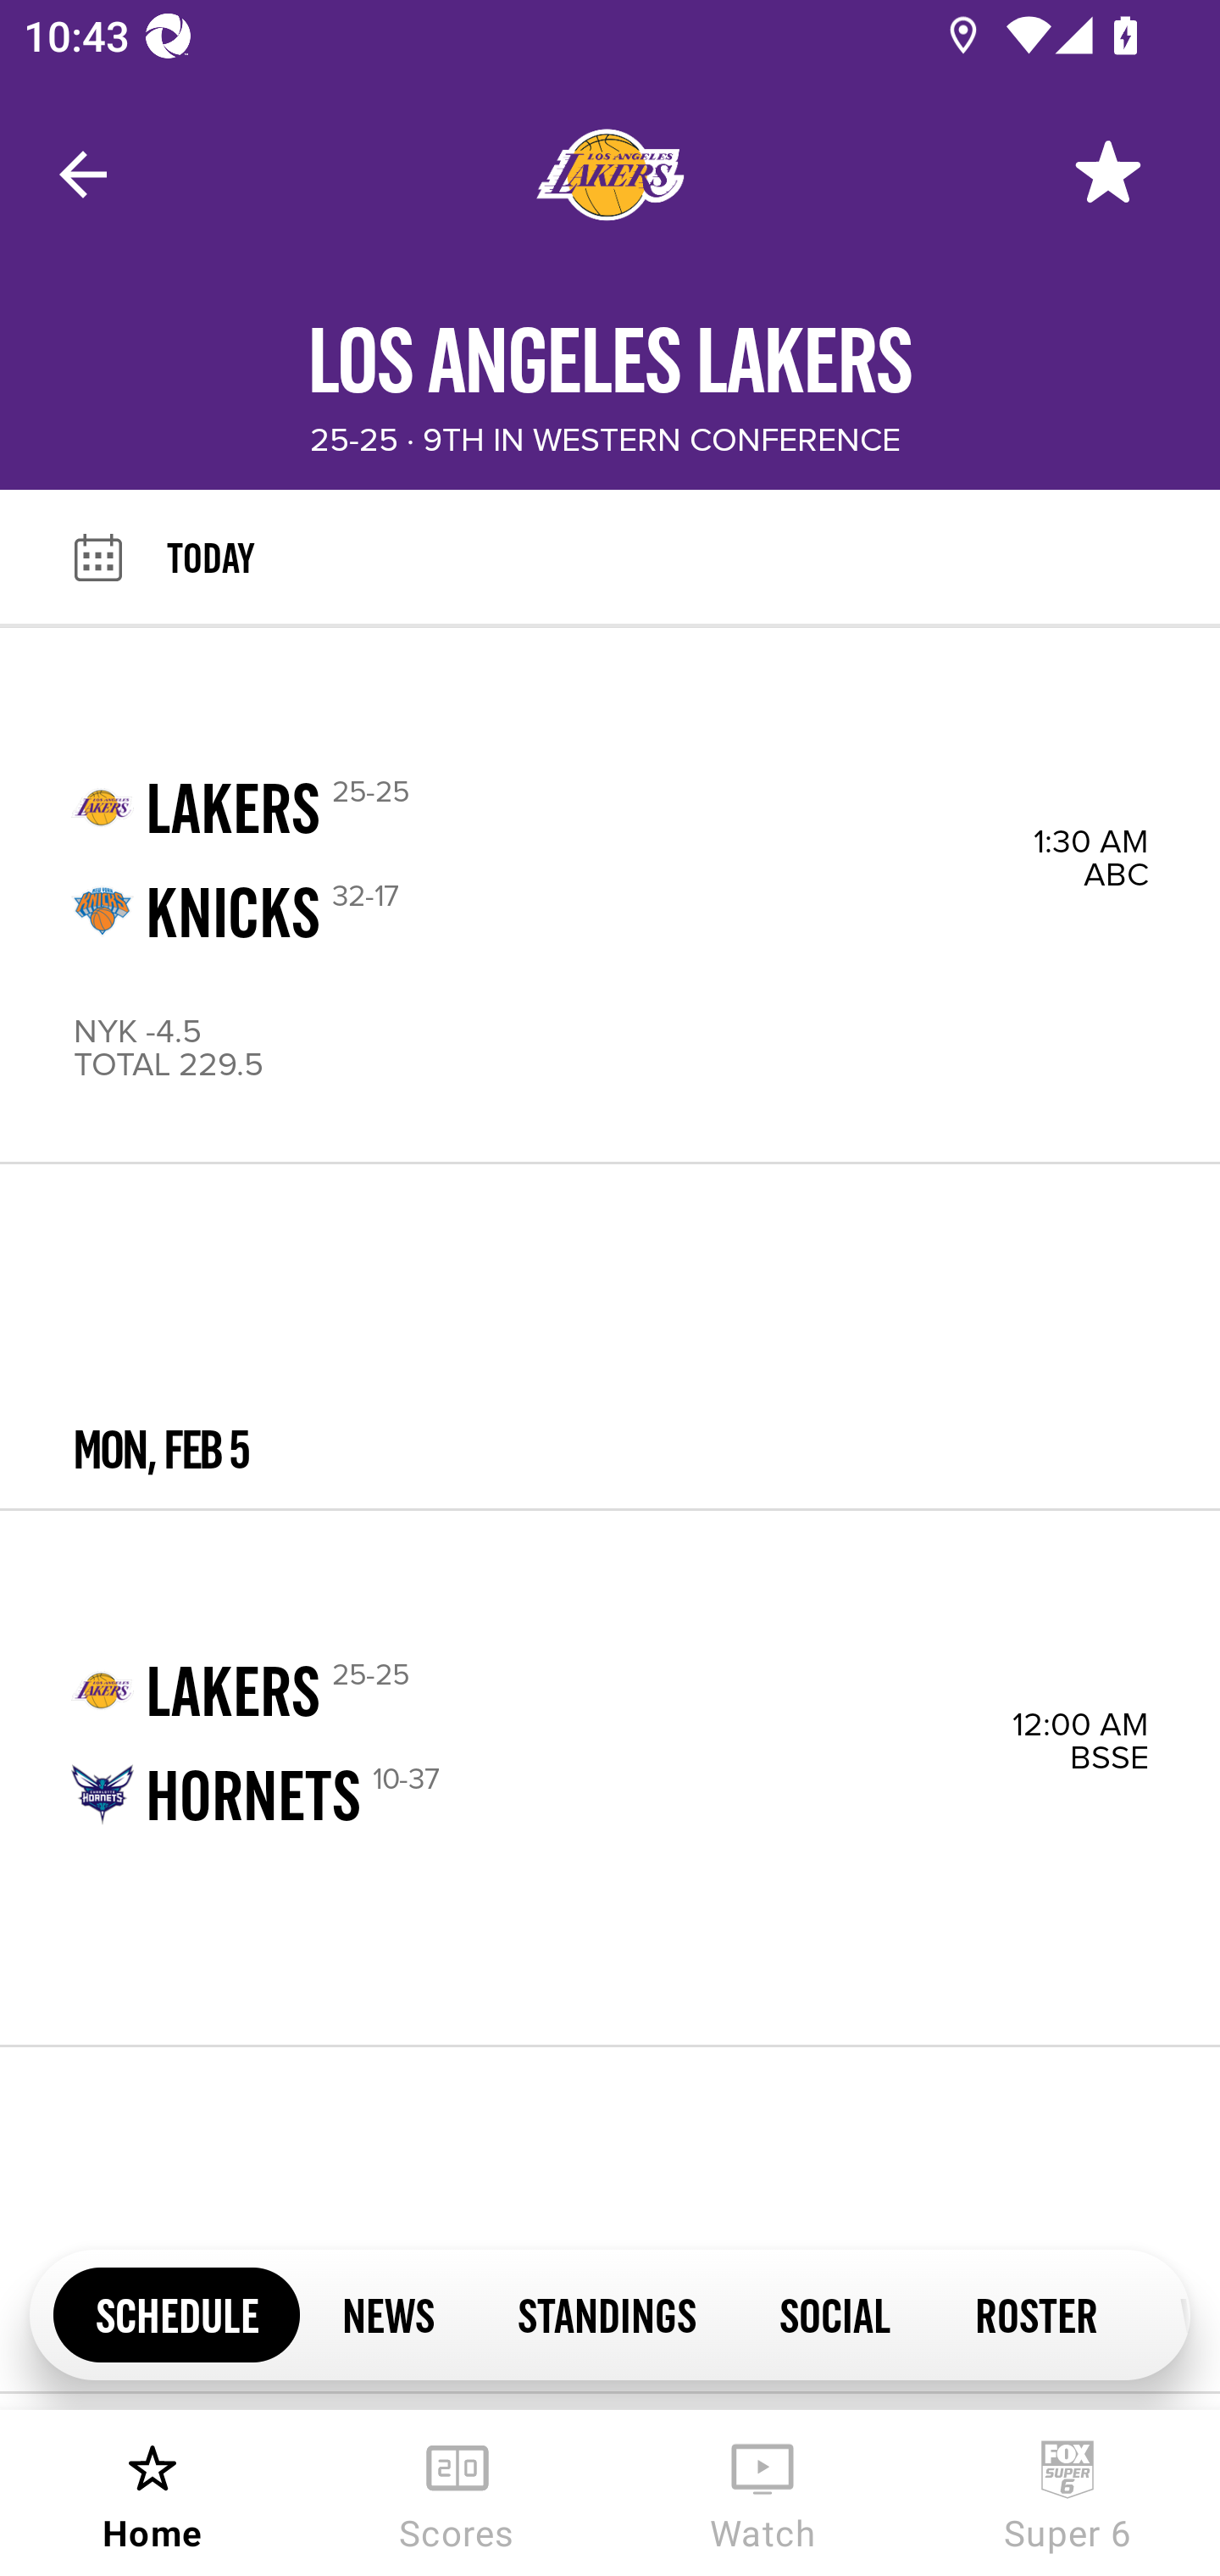 The image size is (1220, 2576). What do you see at coordinates (762, 2493) in the screenshot?
I see `Watch` at bounding box center [762, 2493].